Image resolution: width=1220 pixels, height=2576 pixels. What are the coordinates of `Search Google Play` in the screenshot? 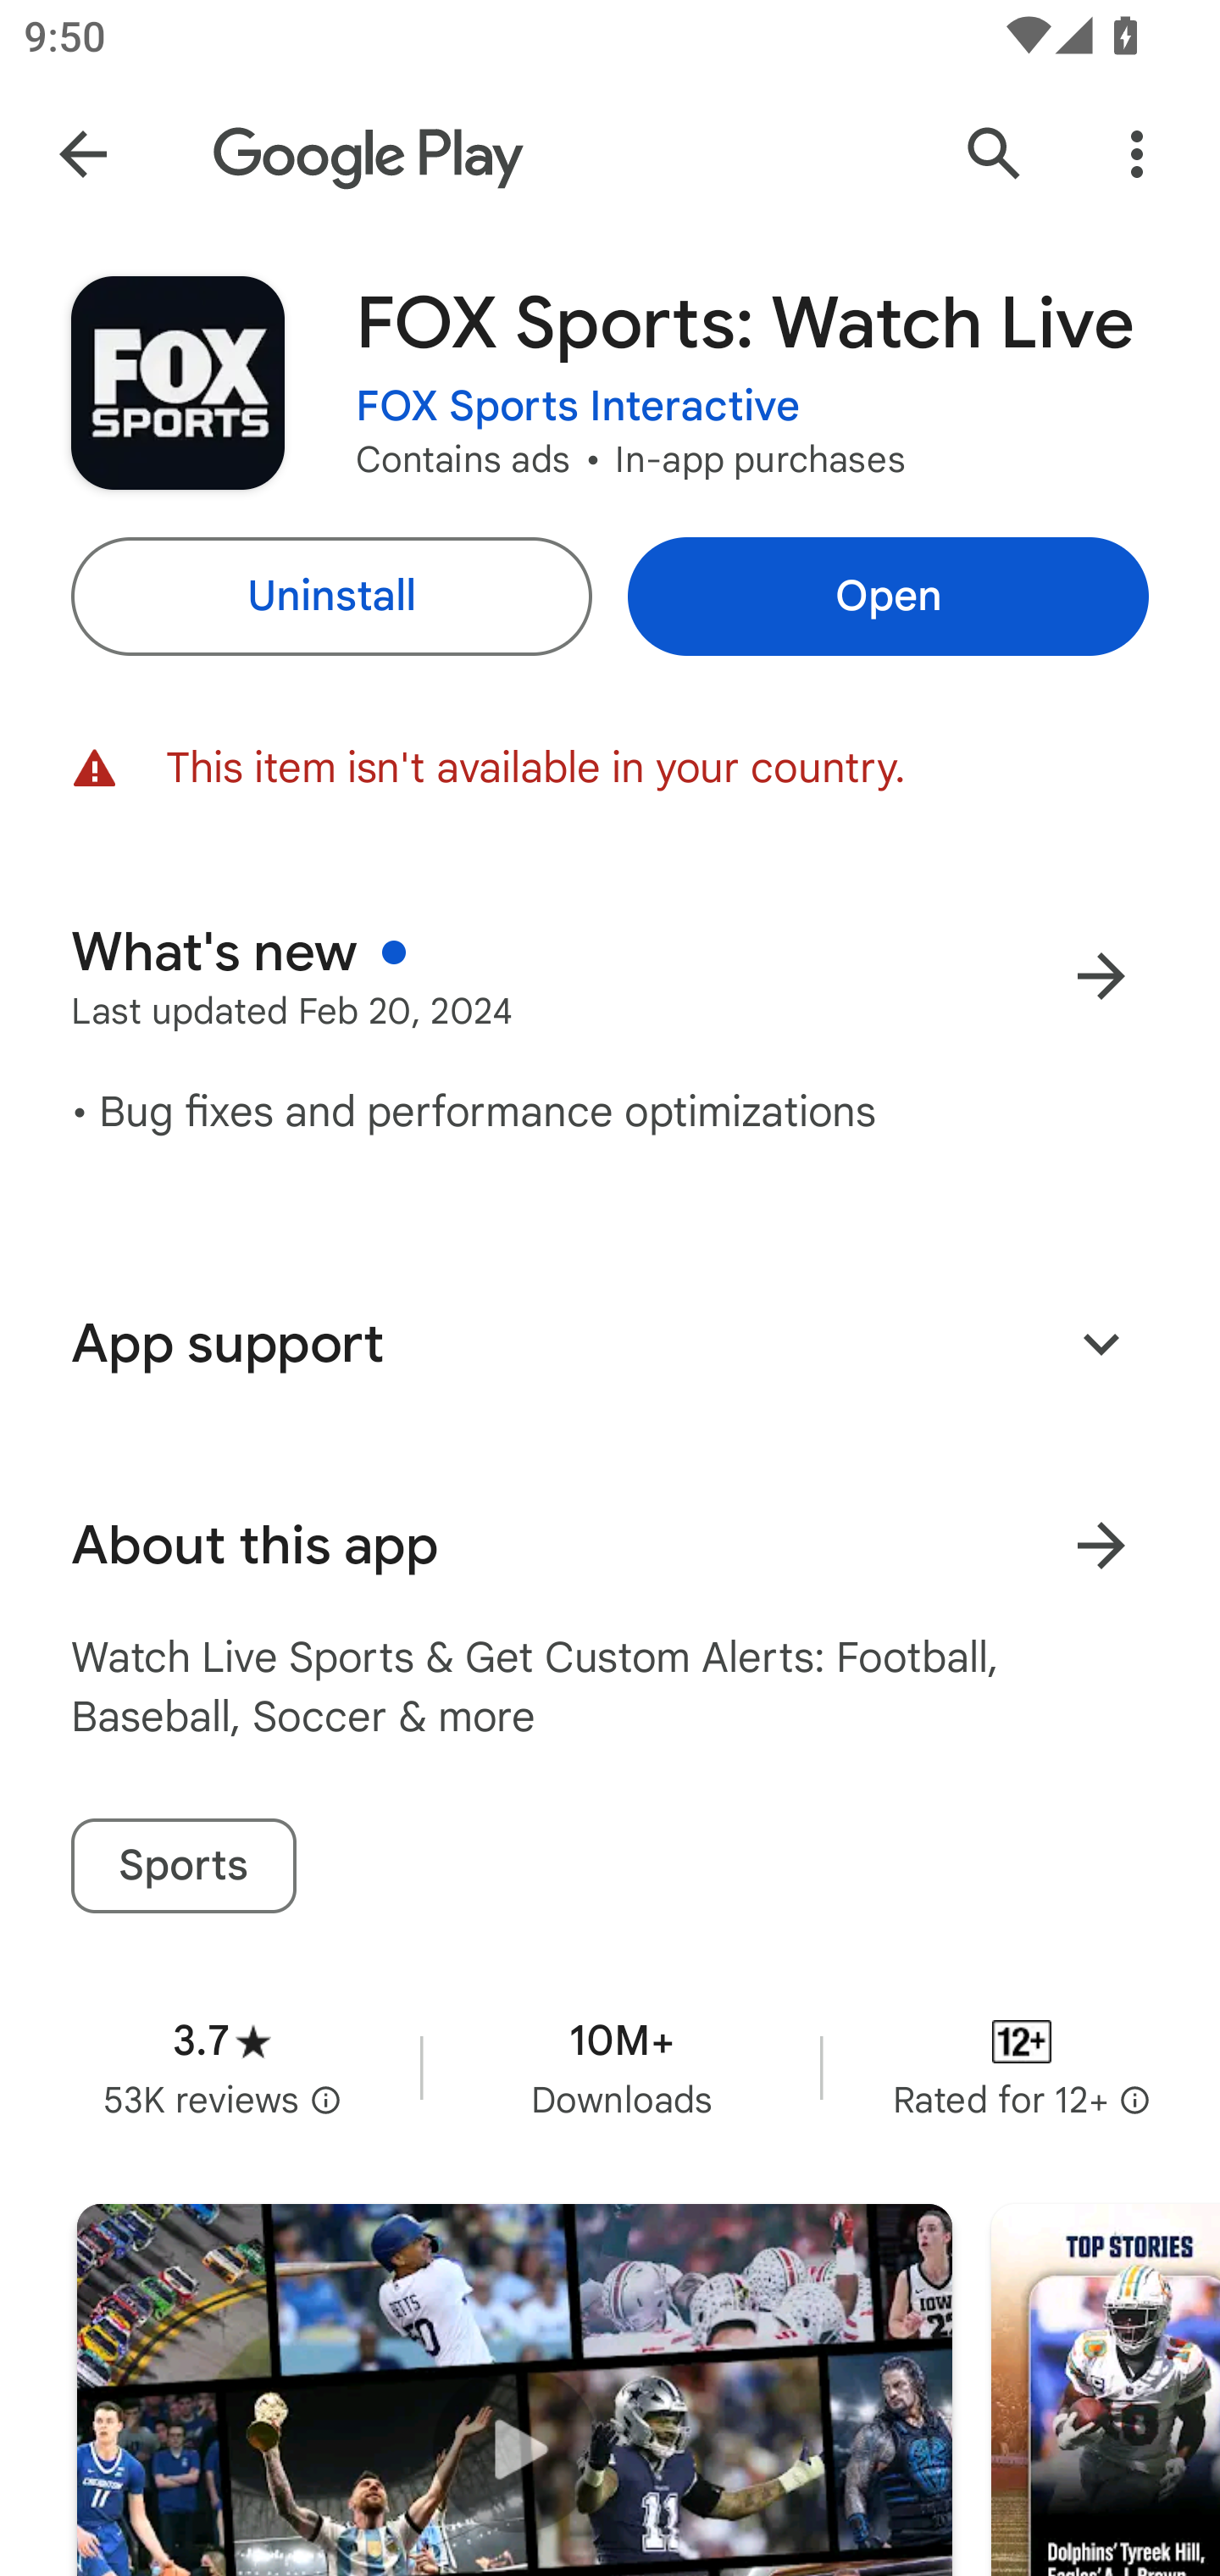 It's located at (995, 154).